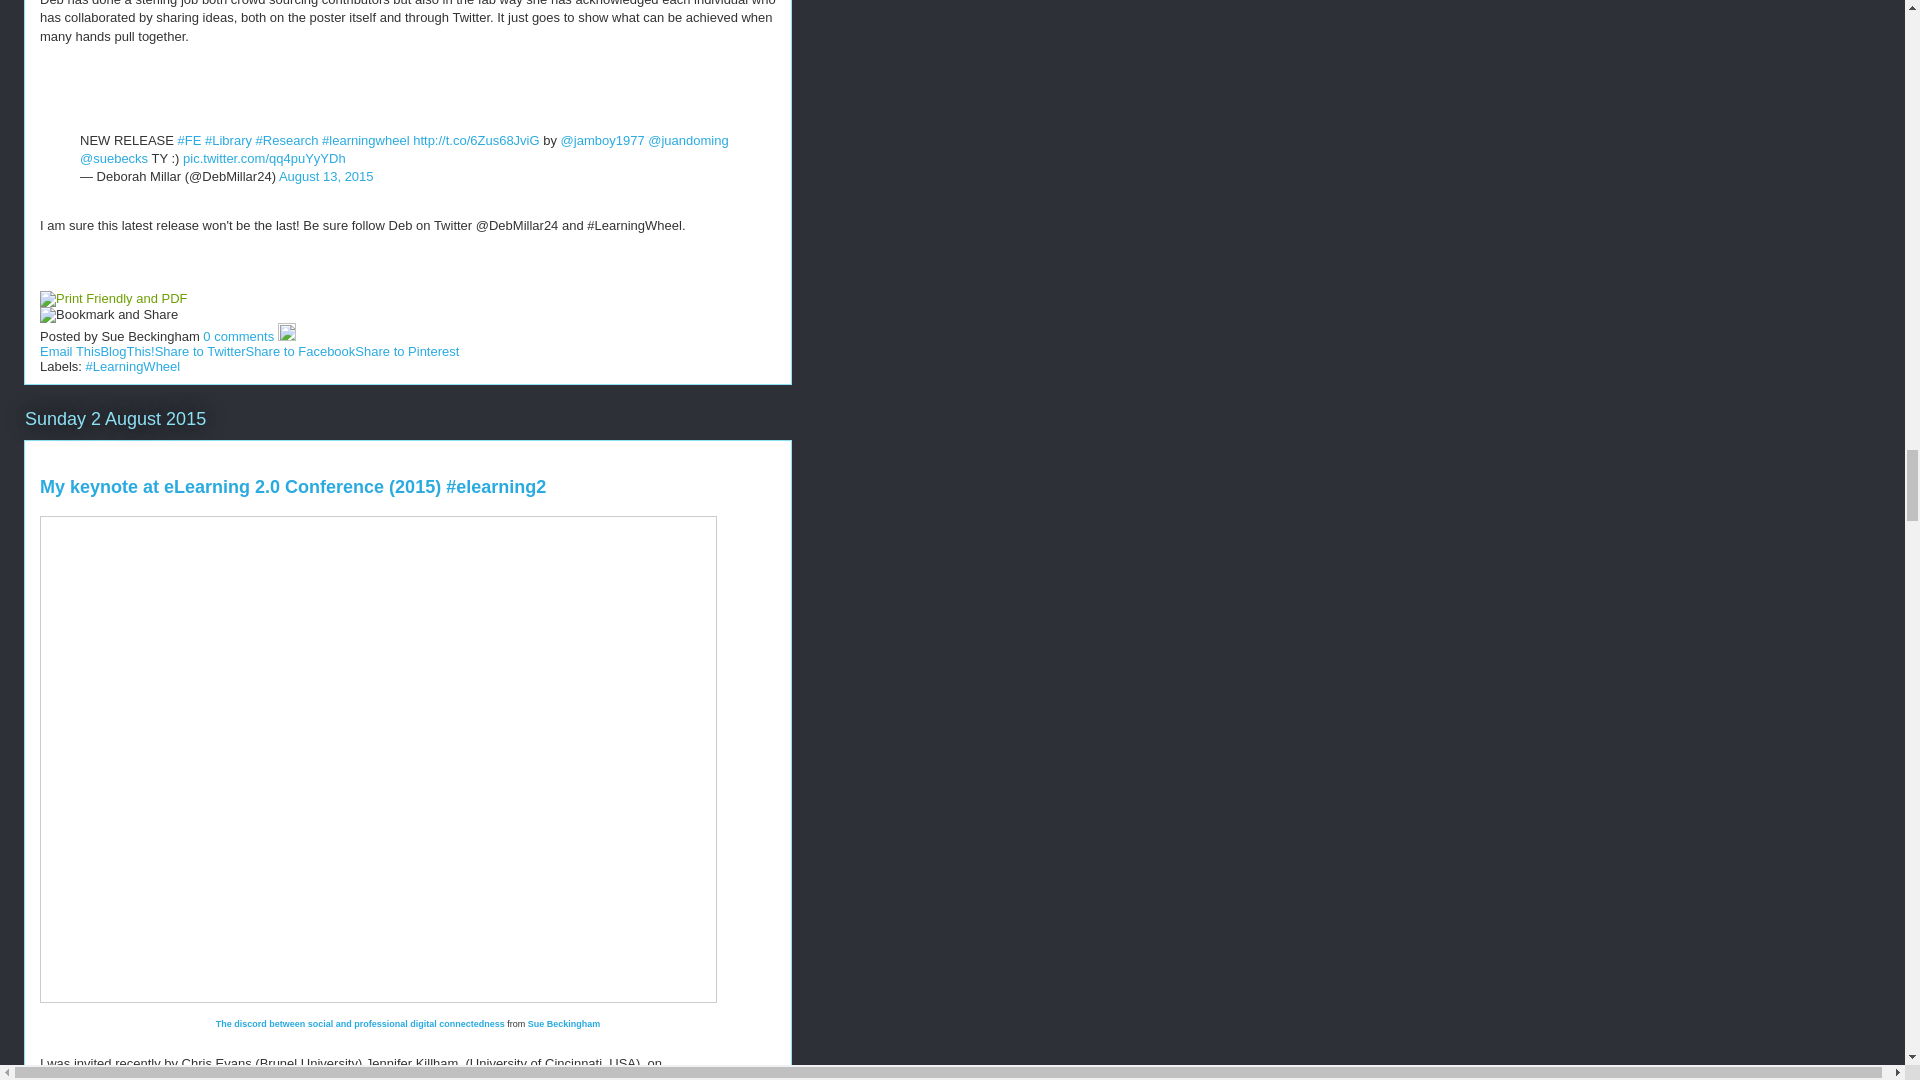  What do you see at coordinates (300, 351) in the screenshot?
I see `Share to Facebook` at bounding box center [300, 351].